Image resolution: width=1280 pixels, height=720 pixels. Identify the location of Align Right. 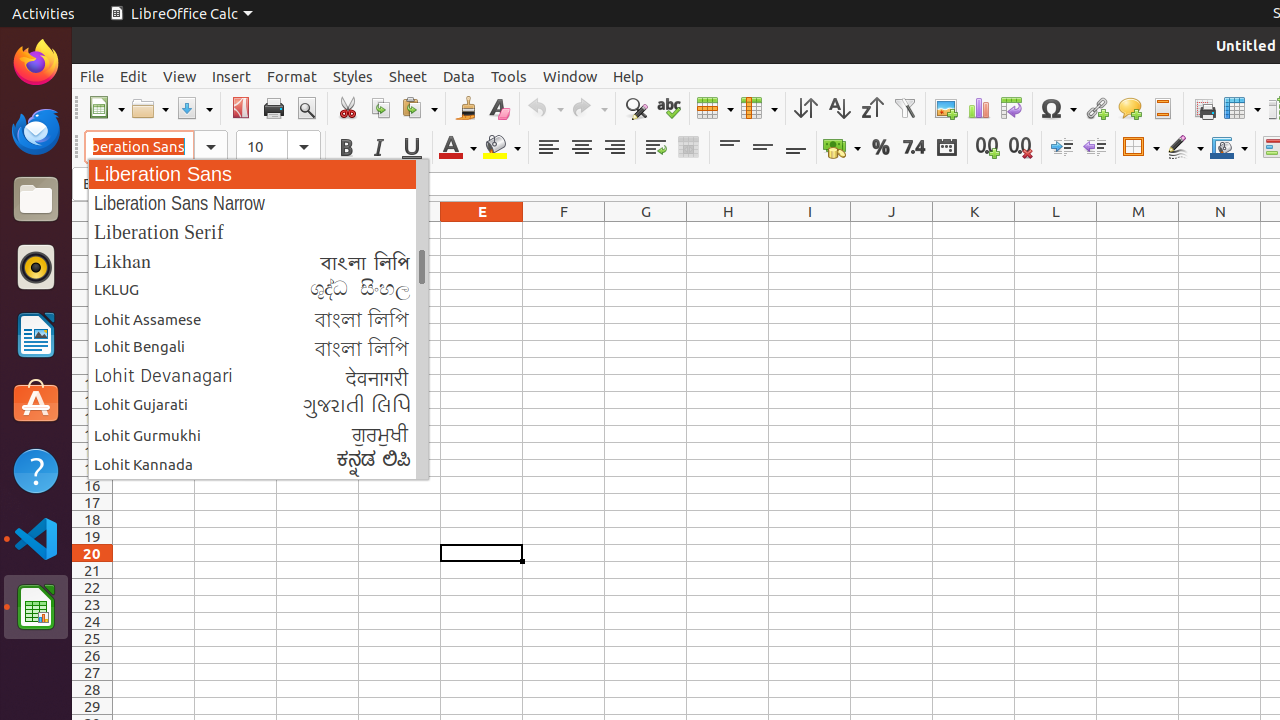
(614, 148).